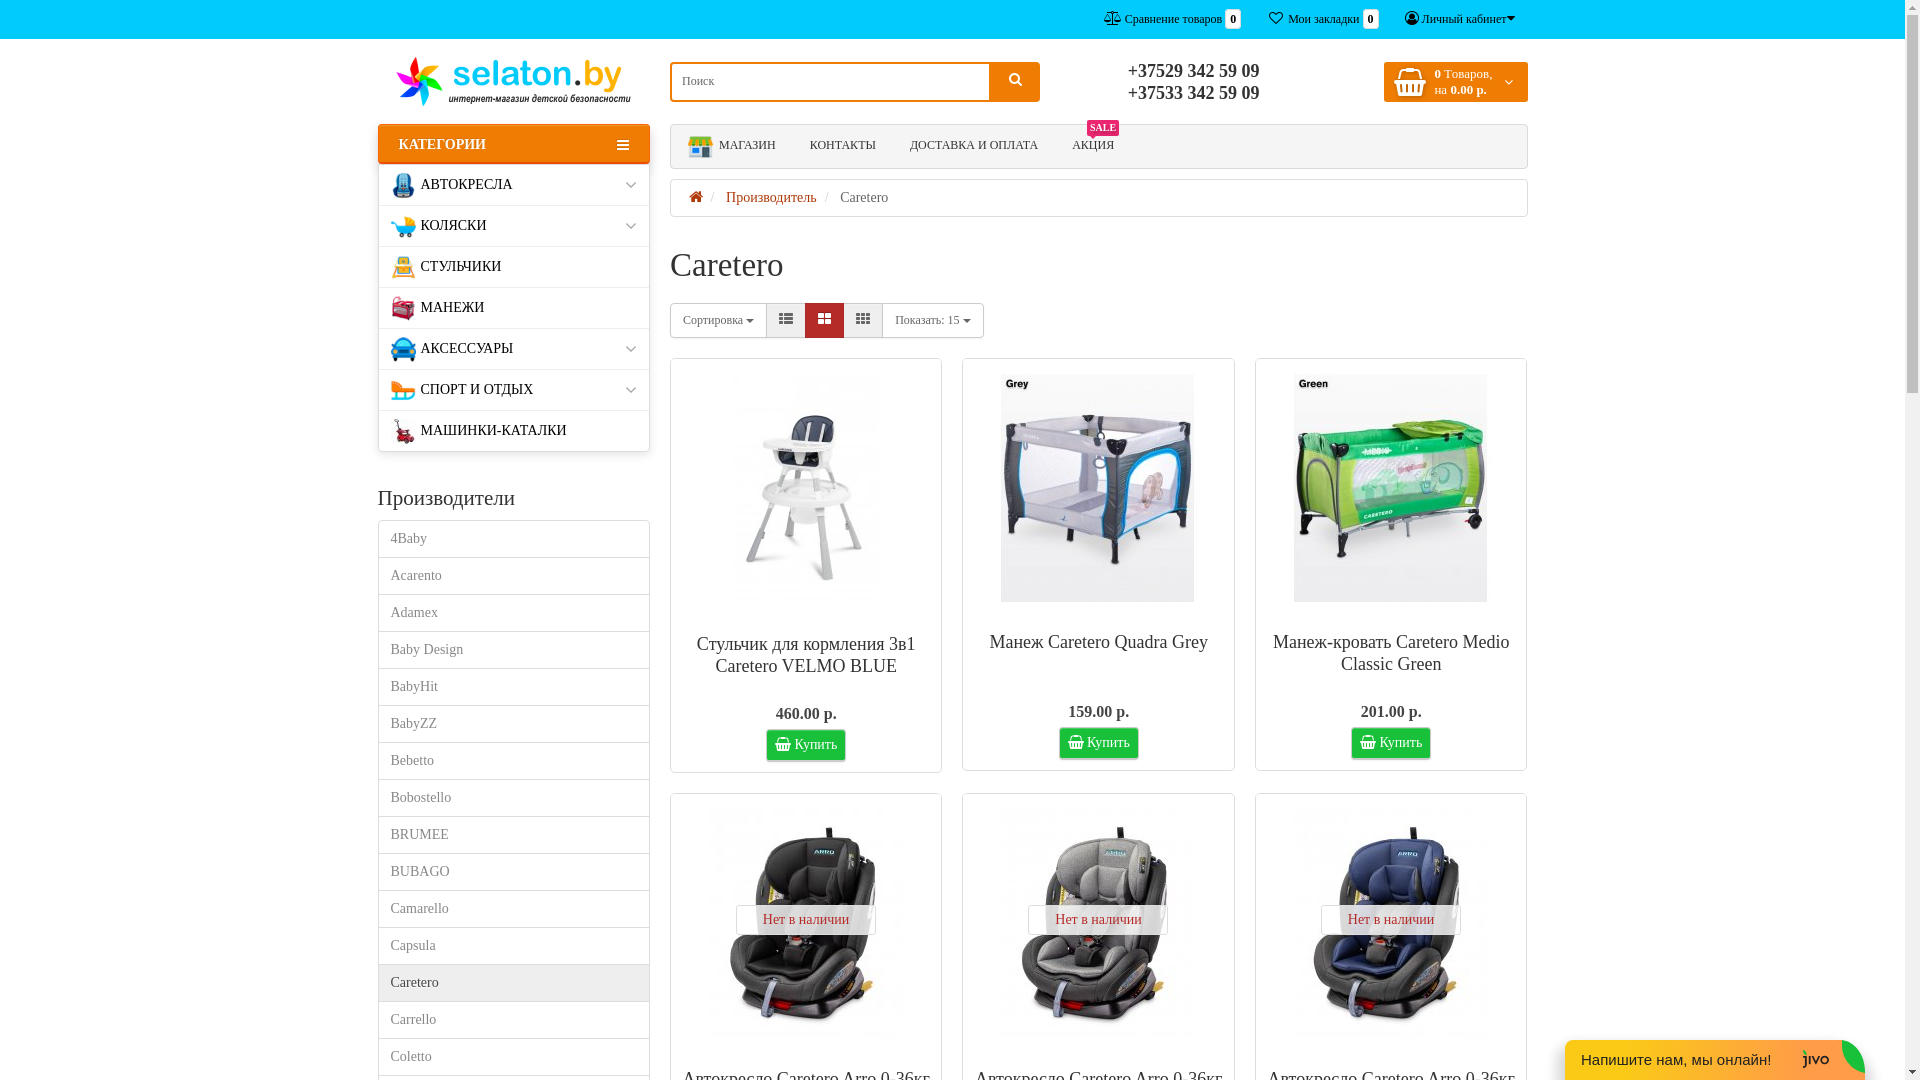 This screenshot has width=1920, height=1080. Describe the element at coordinates (514, 909) in the screenshot. I see `Camarello` at that location.